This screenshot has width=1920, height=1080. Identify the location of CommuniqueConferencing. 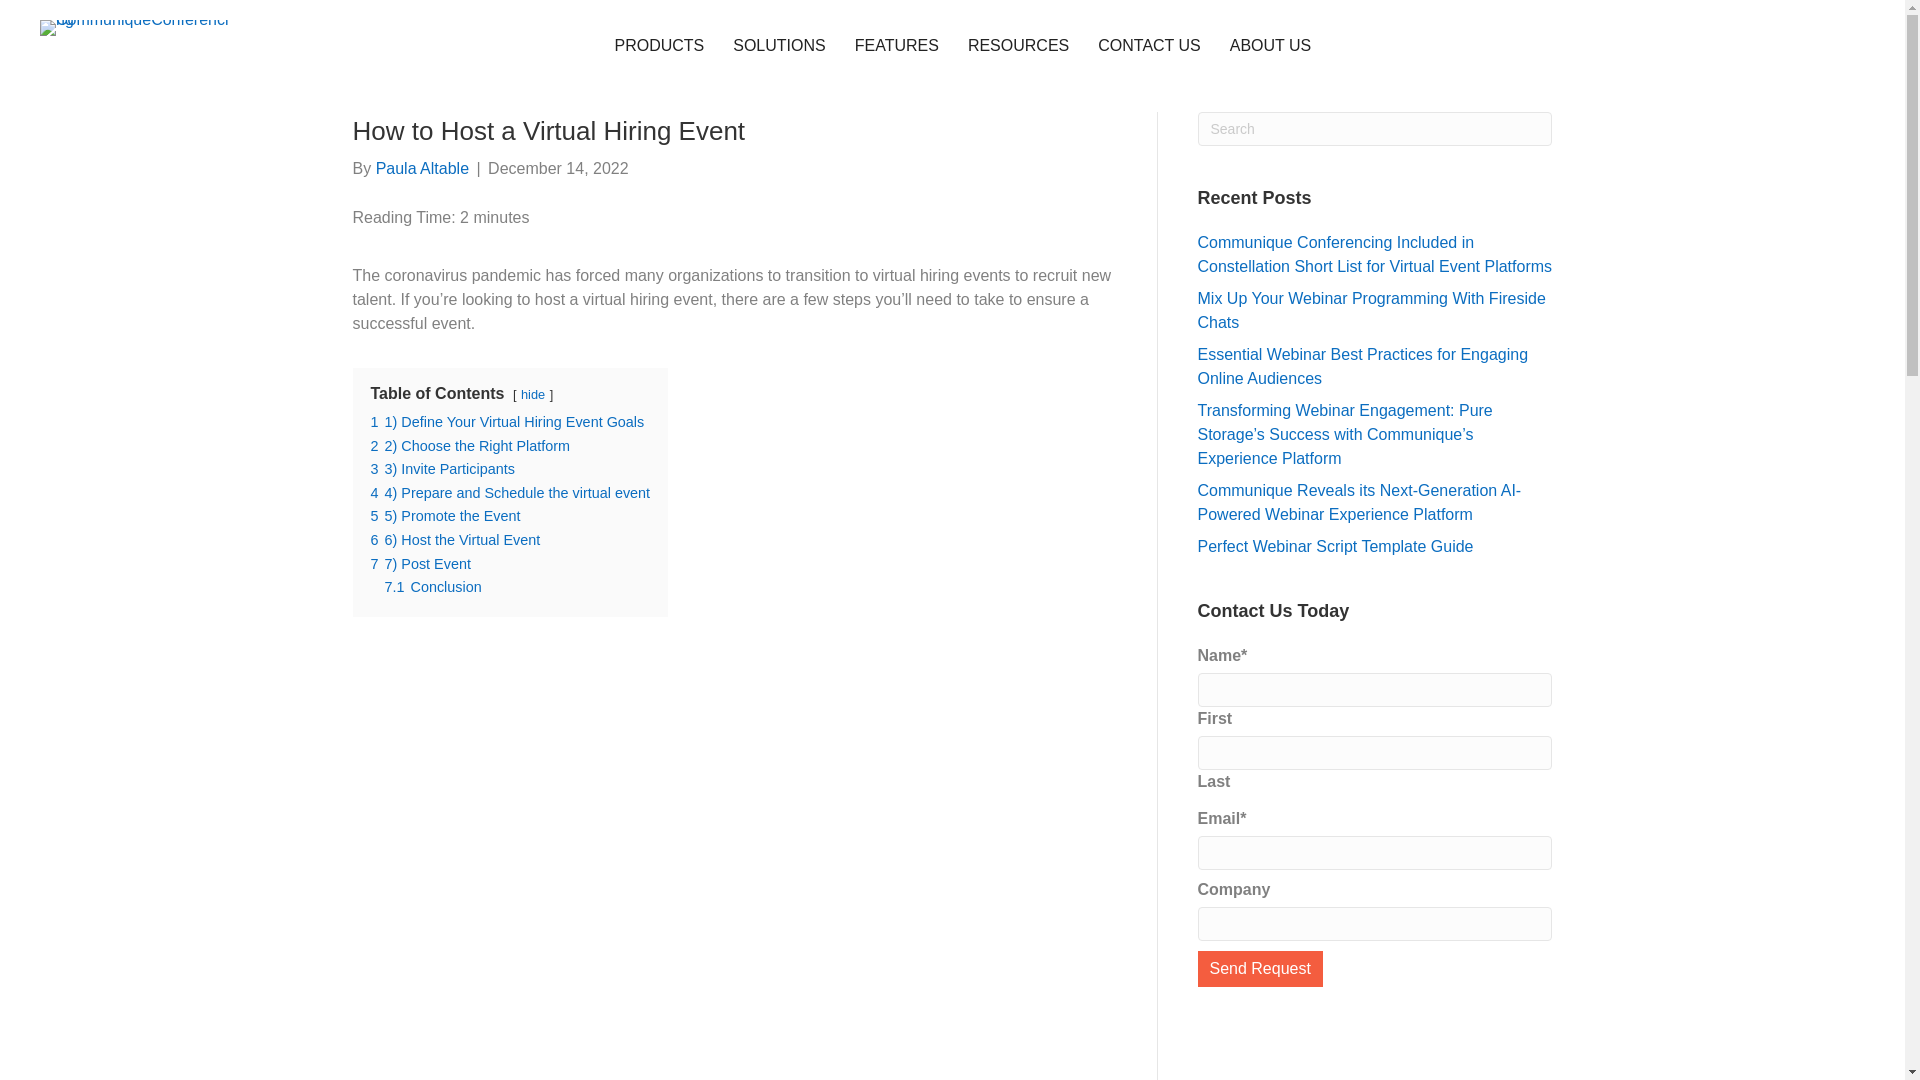
(134, 28).